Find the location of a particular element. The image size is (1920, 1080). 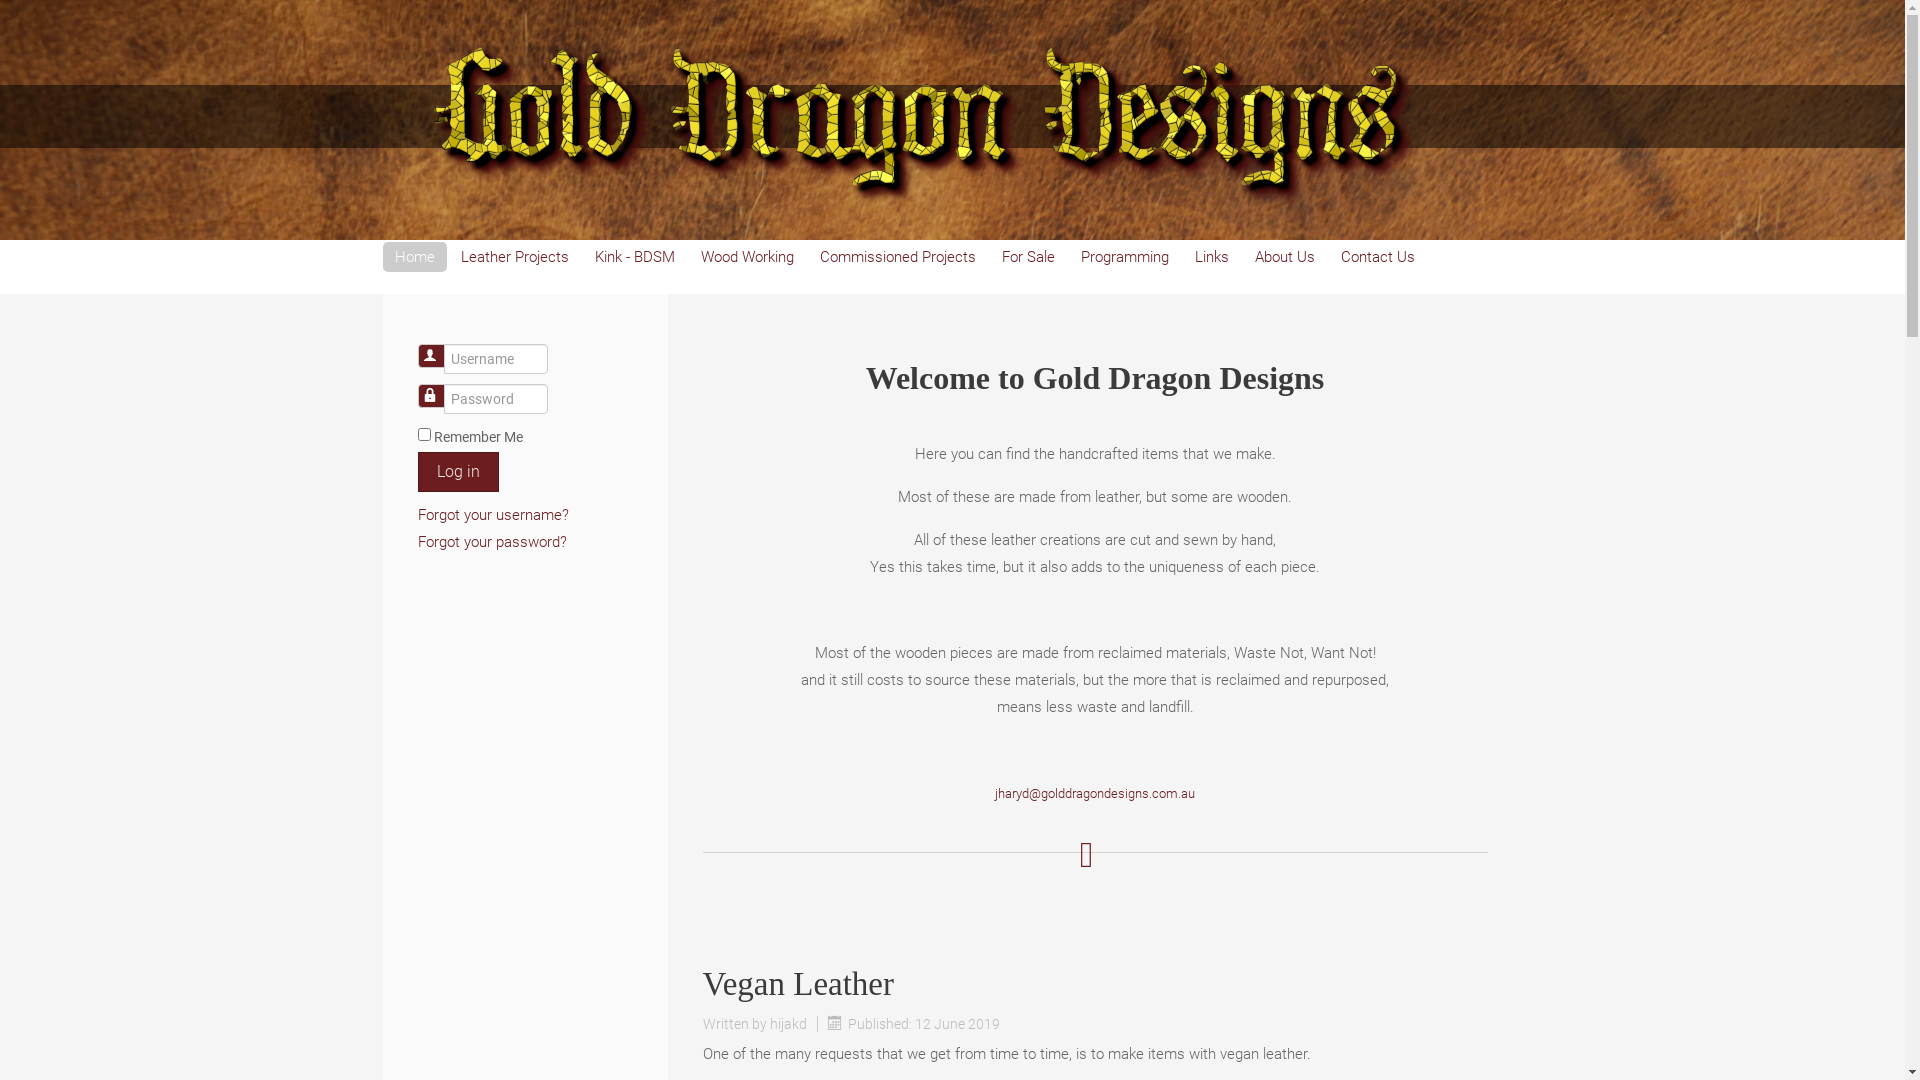

Home is located at coordinates (414, 257).